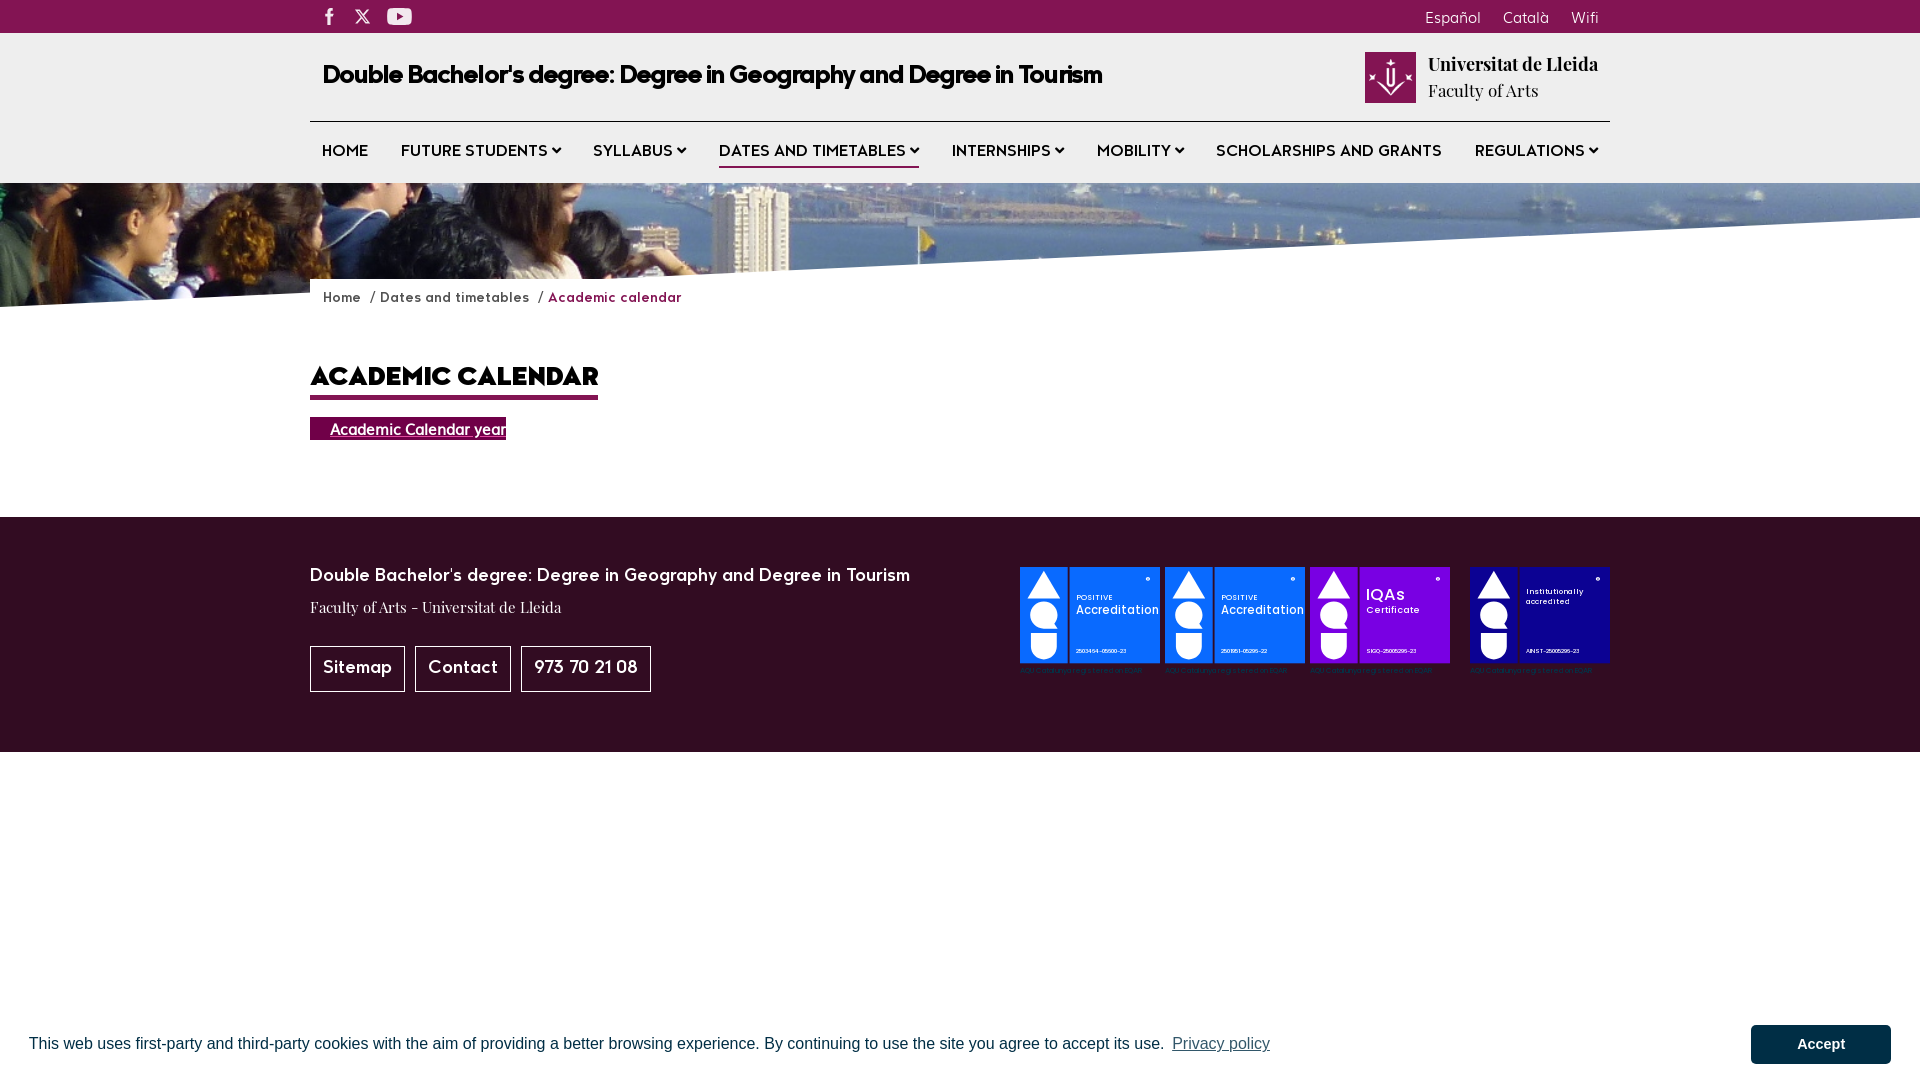 The width and height of the screenshot is (1920, 1080). I want to click on SYLLABUS, so click(640, 152).